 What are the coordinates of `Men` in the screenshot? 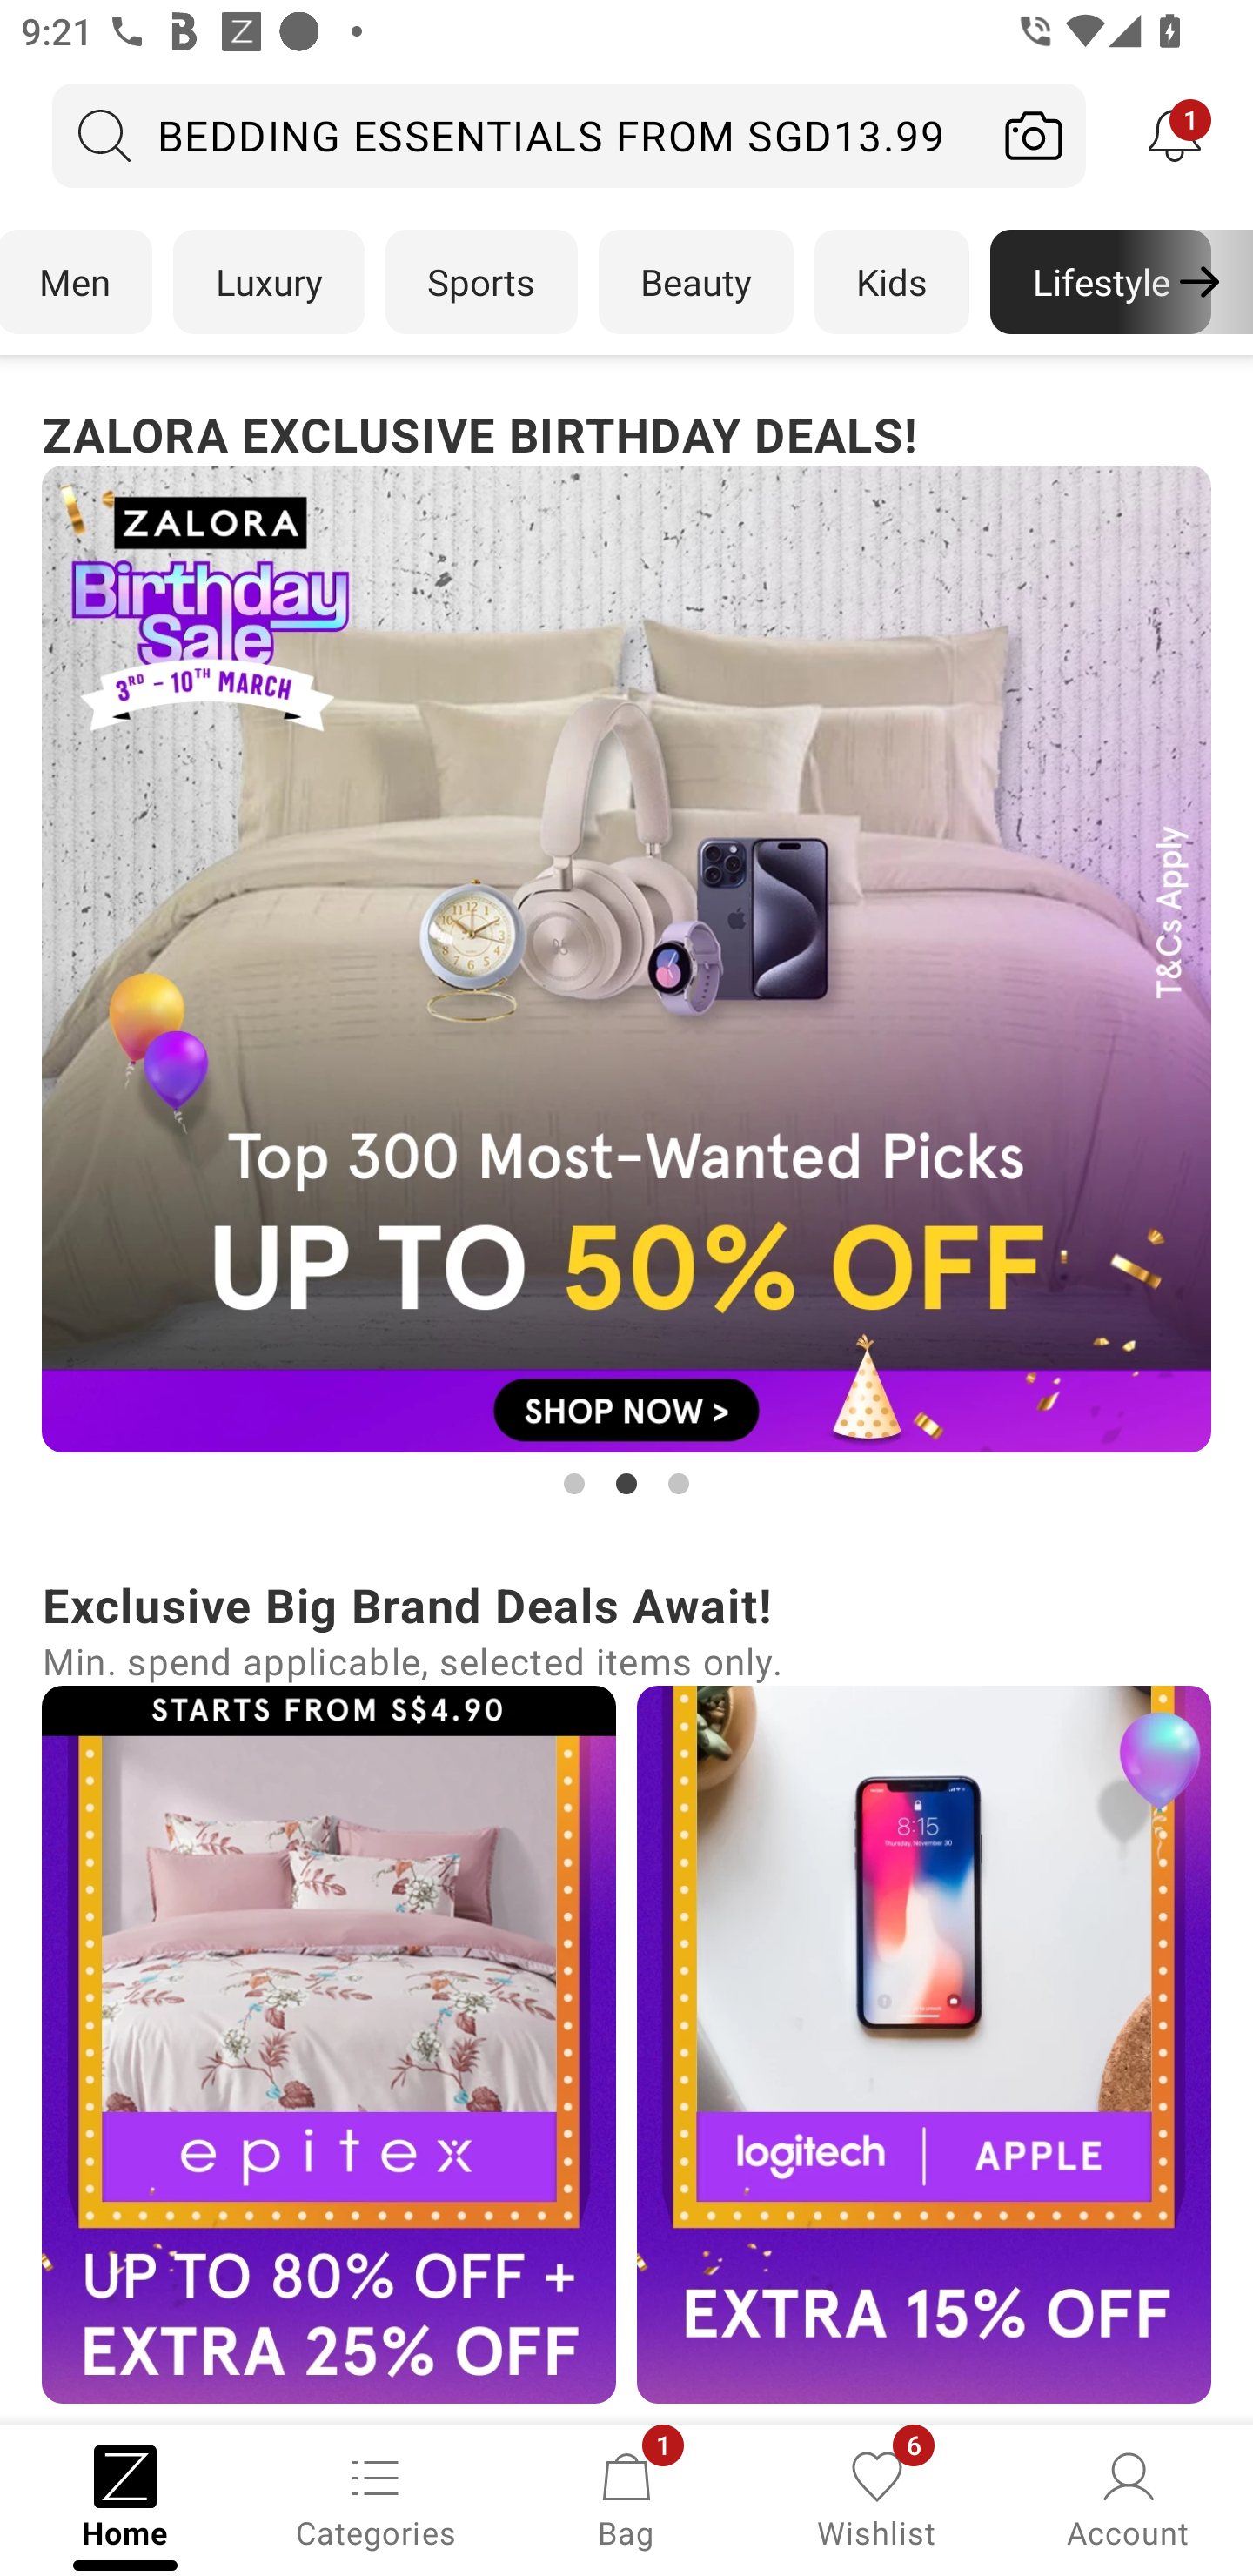 It's located at (77, 282).